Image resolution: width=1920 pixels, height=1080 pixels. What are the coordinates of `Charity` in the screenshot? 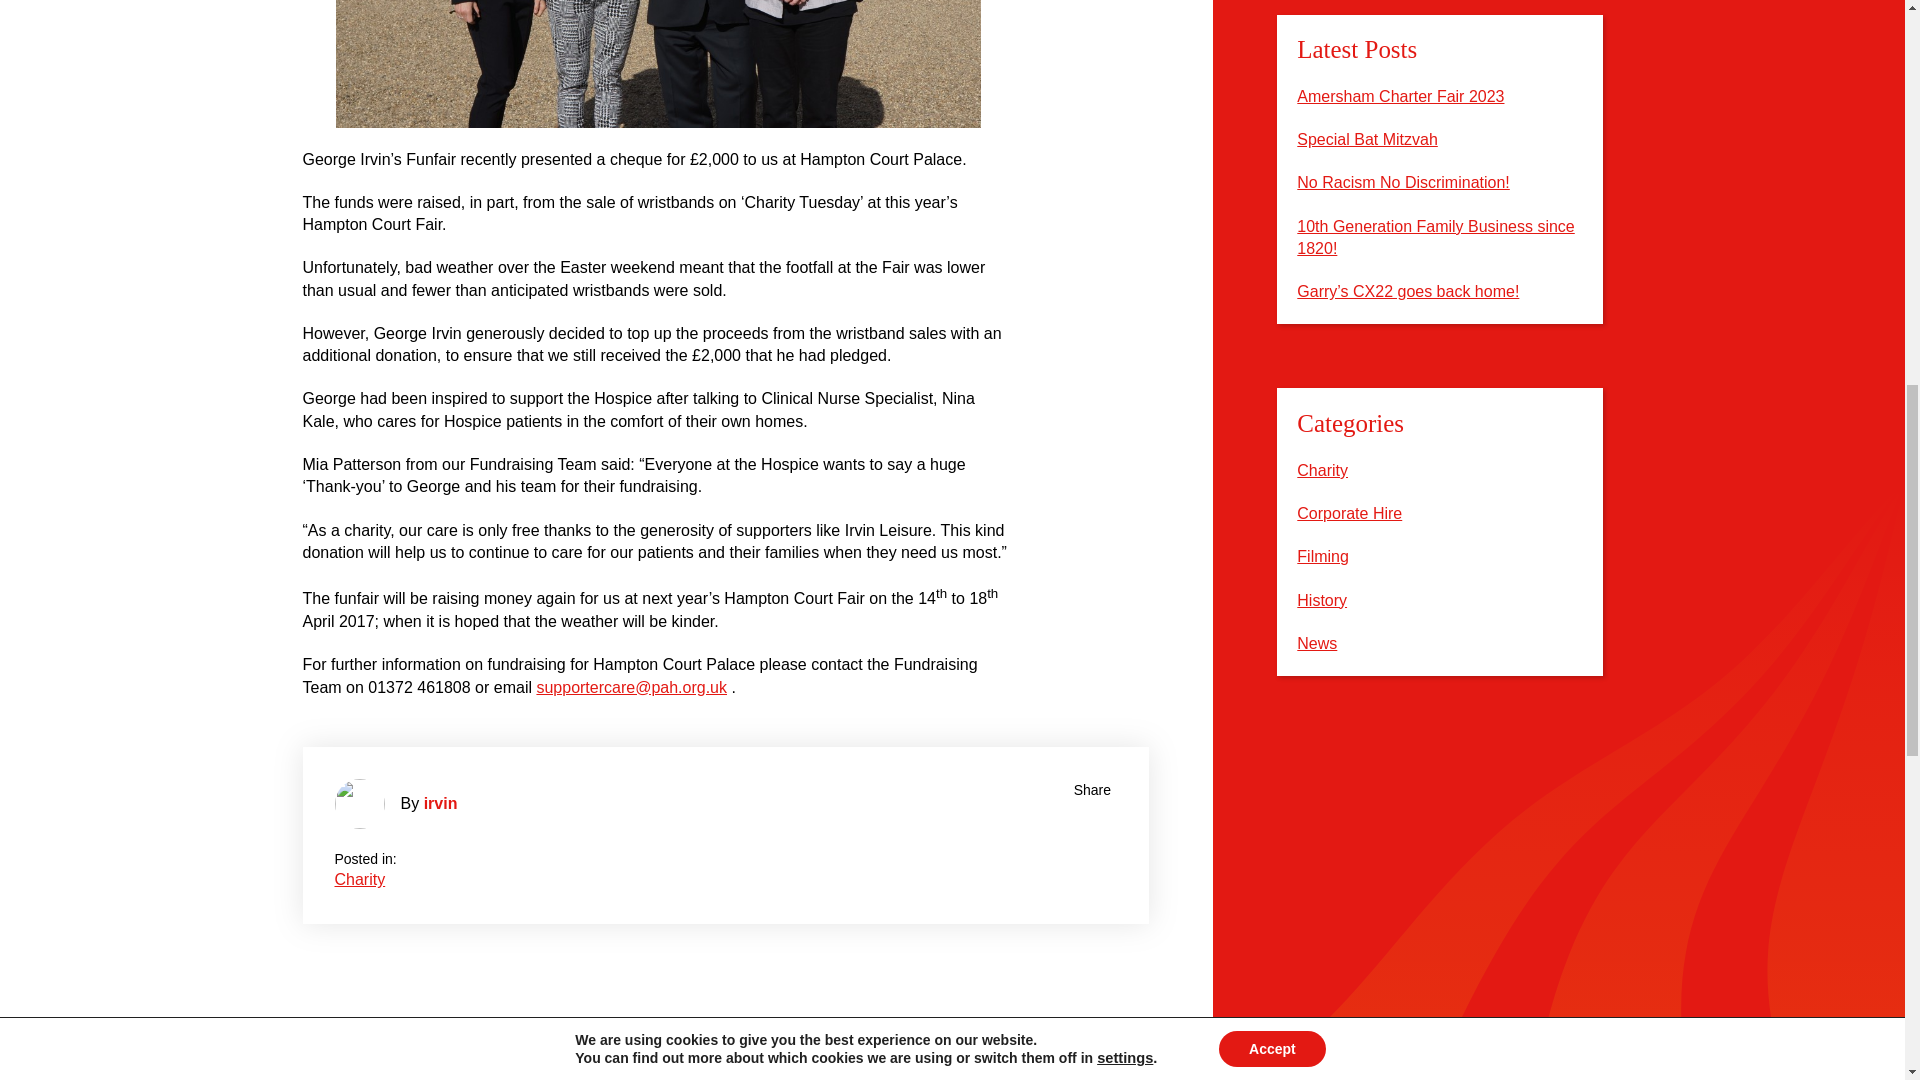 It's located at (360, 878).